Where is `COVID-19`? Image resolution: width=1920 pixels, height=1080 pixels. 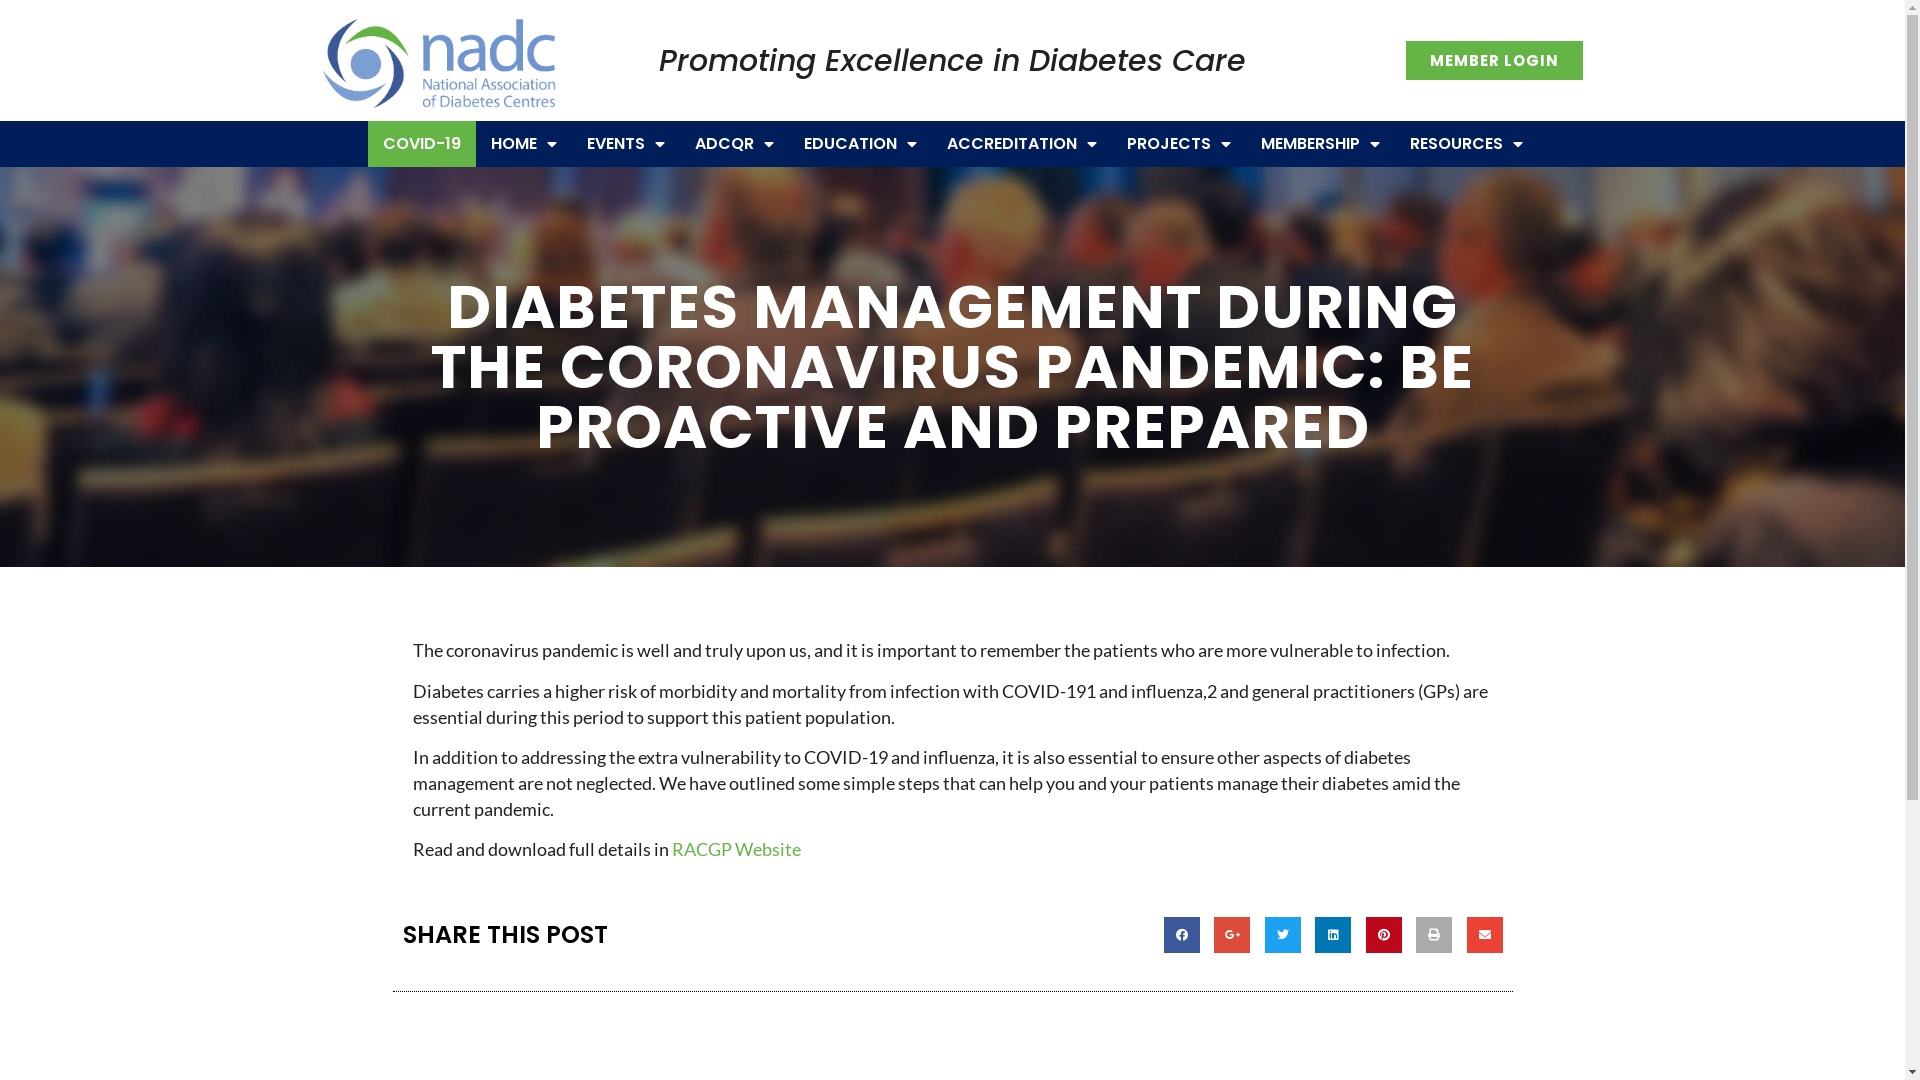 COVID-19 is located at coordinates (422, 144).